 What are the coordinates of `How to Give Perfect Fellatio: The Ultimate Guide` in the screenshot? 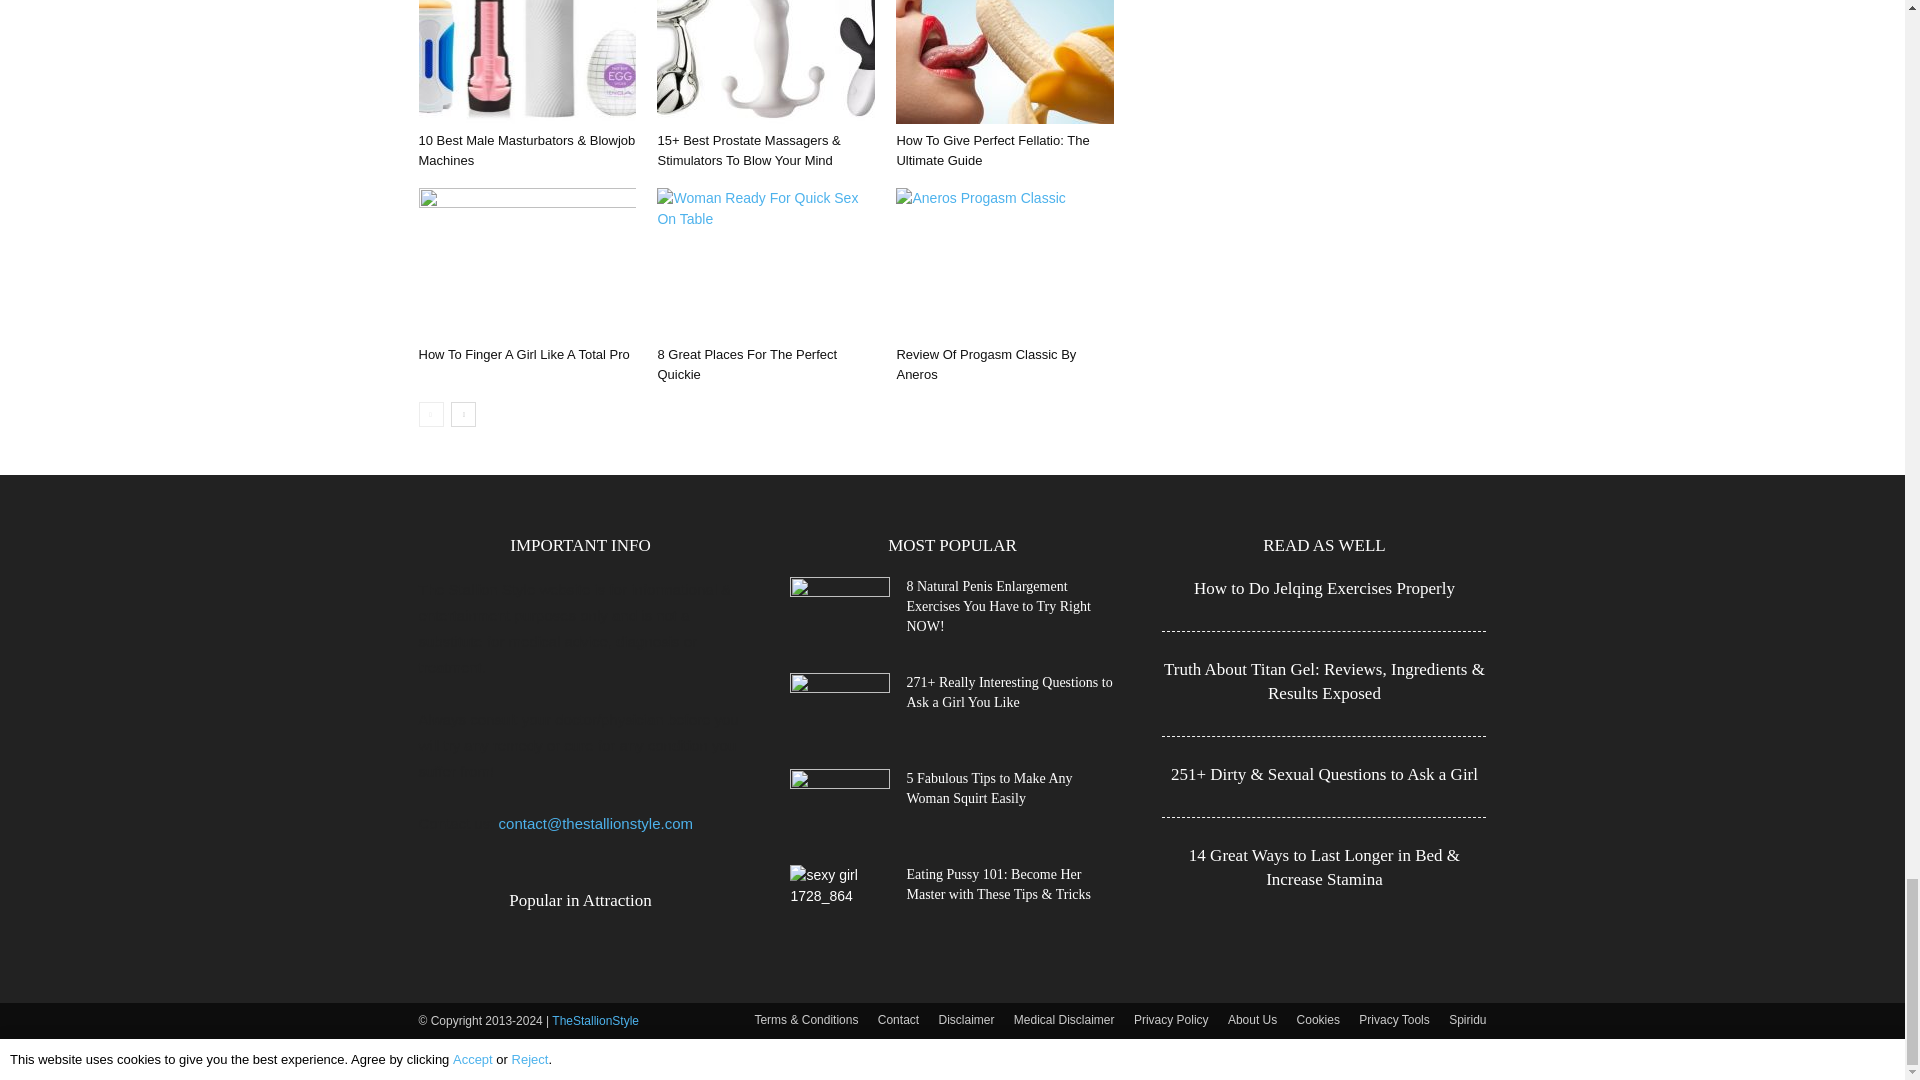 It's located at (1004, 62).